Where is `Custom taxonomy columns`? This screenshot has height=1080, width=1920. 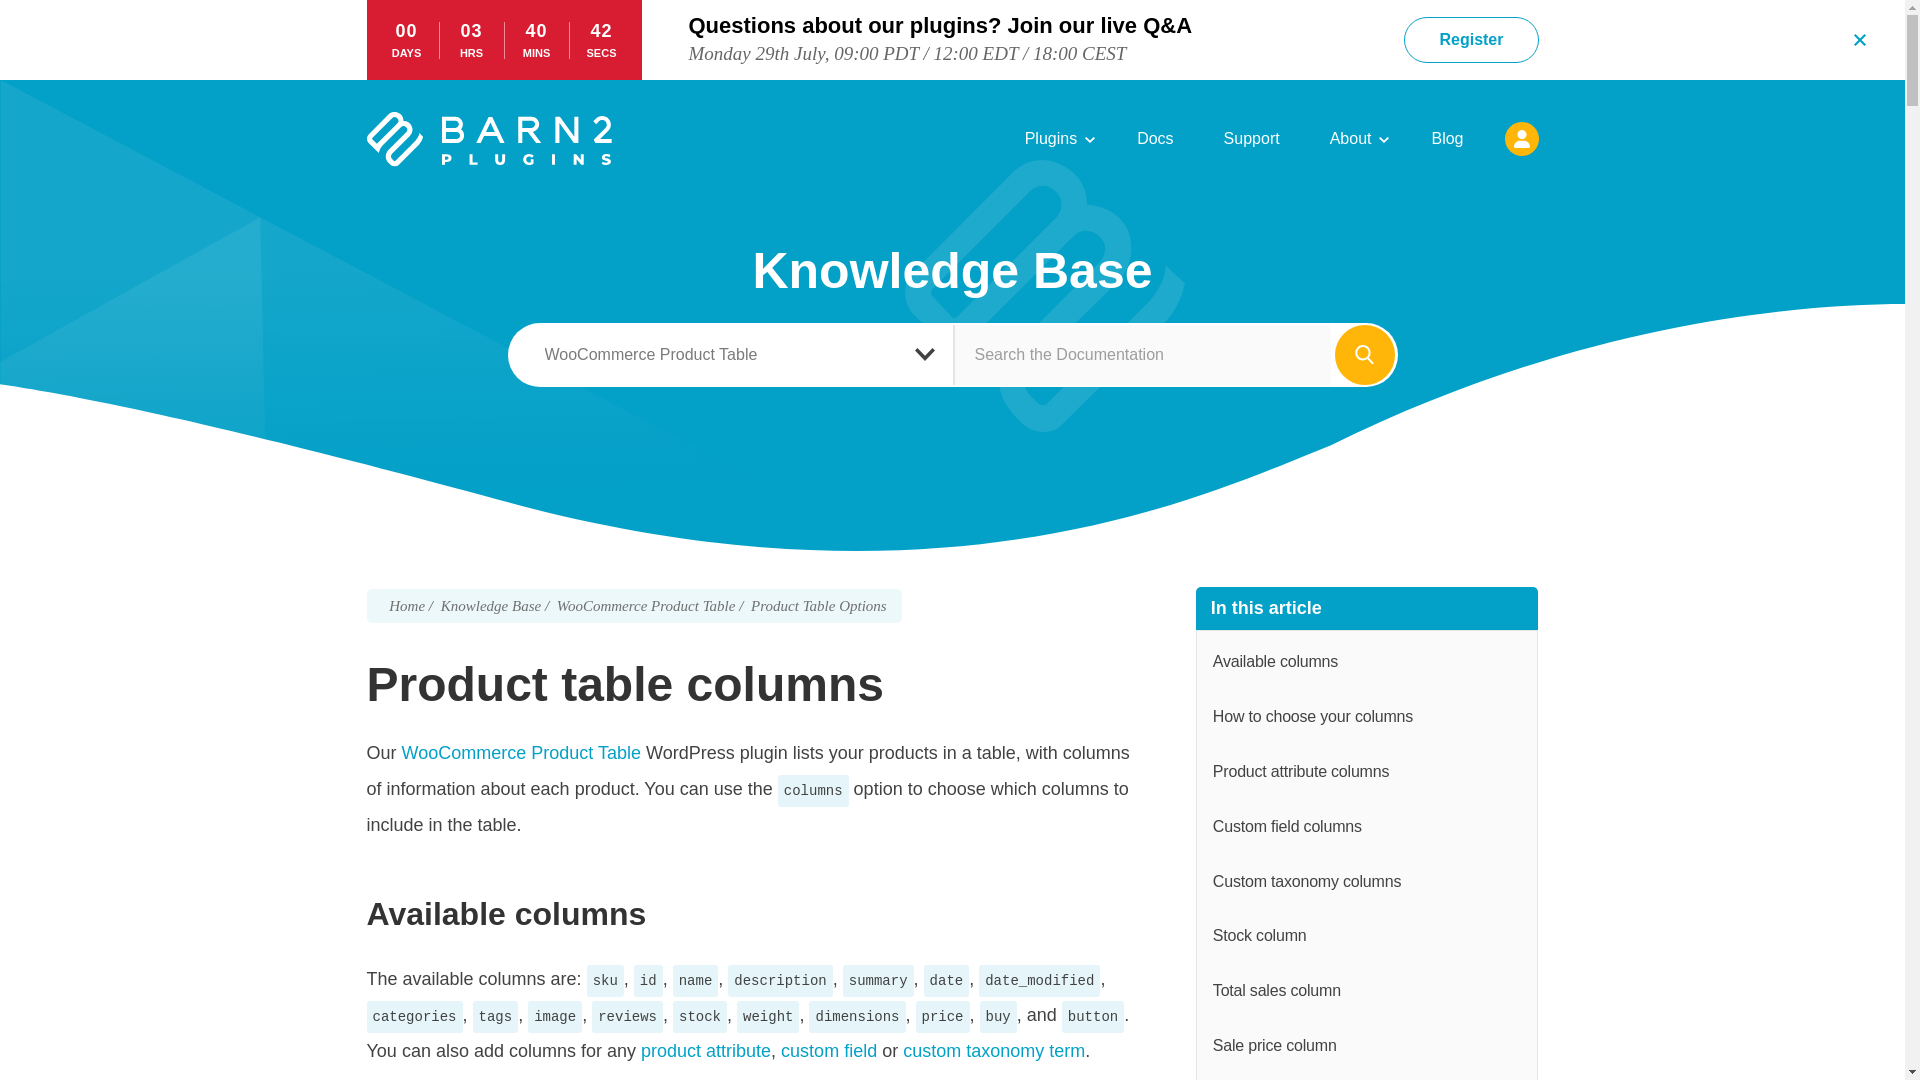
Custom taxonomy columns is located at coordinates (1368, 882).